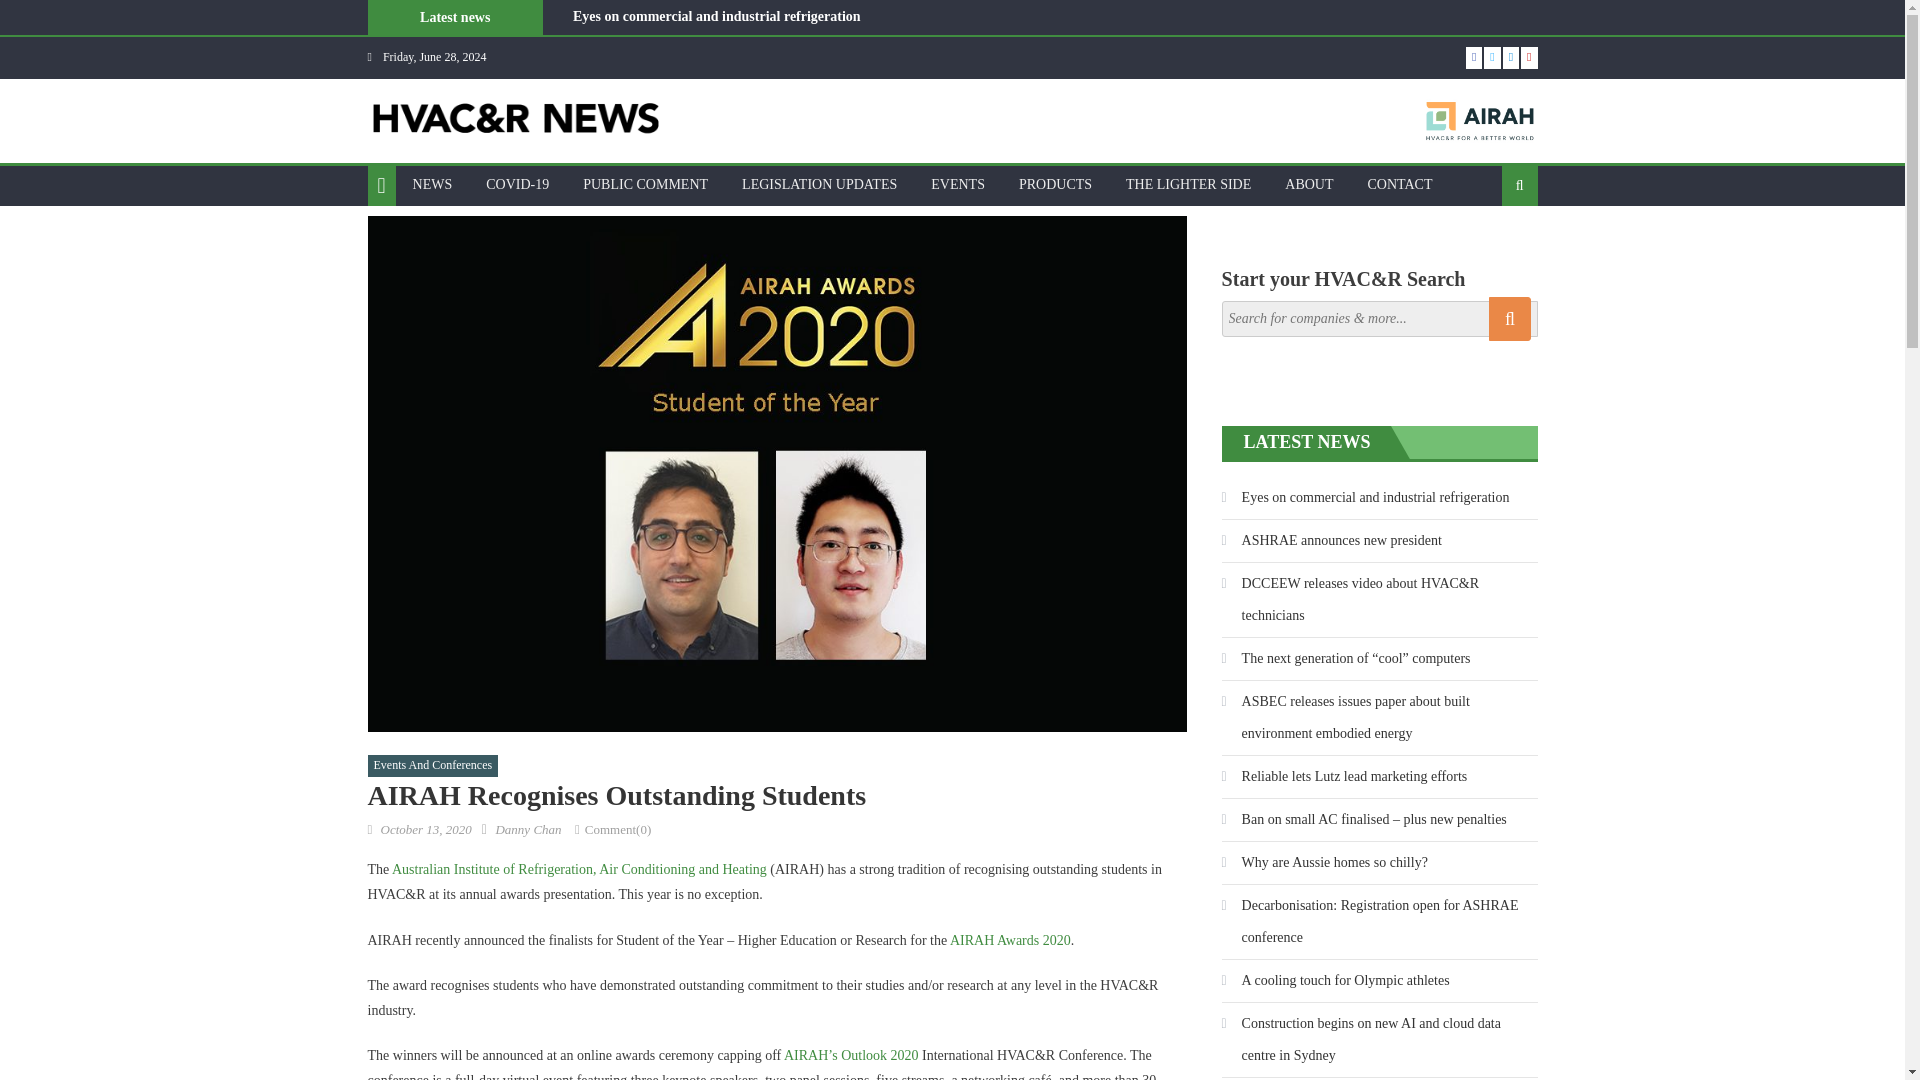 The height and width of the screenshot is (1080, 1920). What do you see at coordinates (1399, 185) in the screenshot?
I see `CONTACT` at bounding box center [1399, 185].